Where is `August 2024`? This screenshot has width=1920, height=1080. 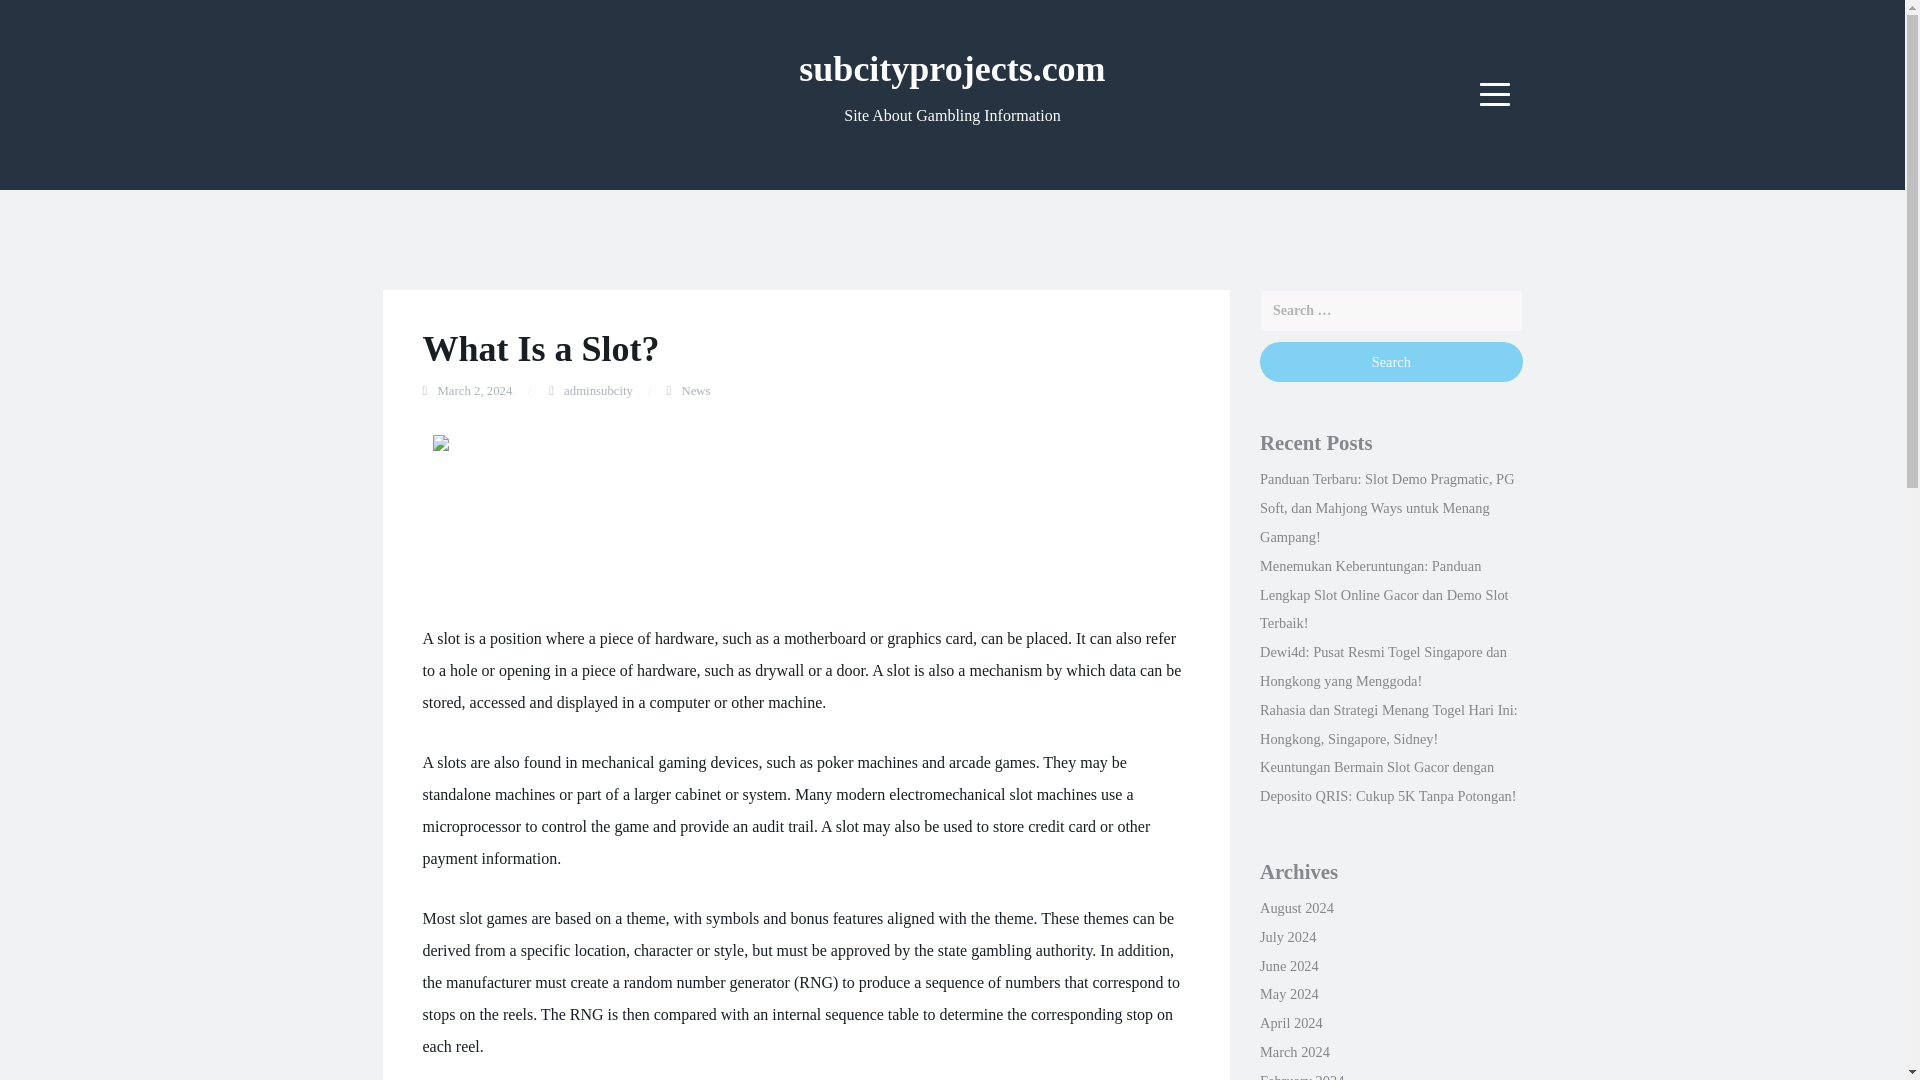 August 2024 is located at coordinates (1296, 907).